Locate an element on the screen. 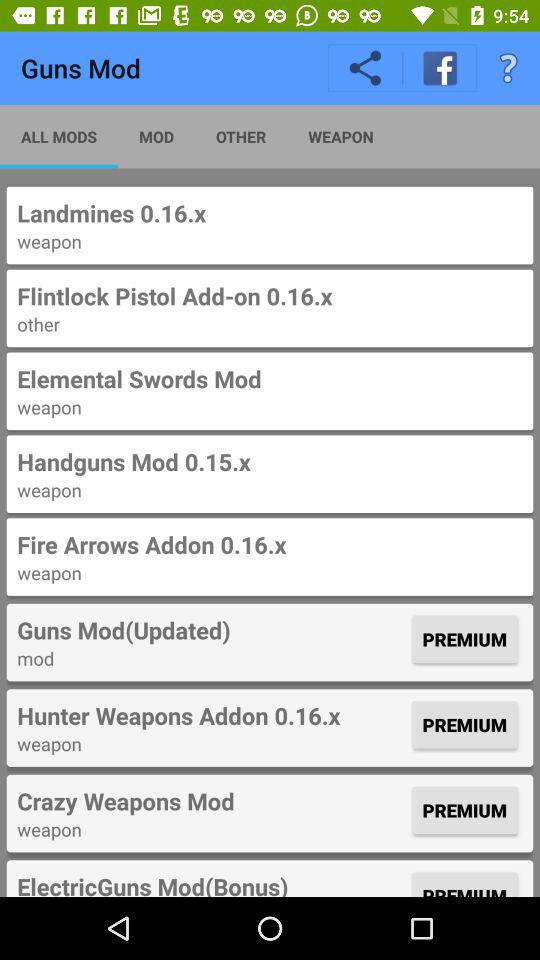 The height and width of the screenshot is (960, 540). click item below the mod item is located at coordinates (212, 715).